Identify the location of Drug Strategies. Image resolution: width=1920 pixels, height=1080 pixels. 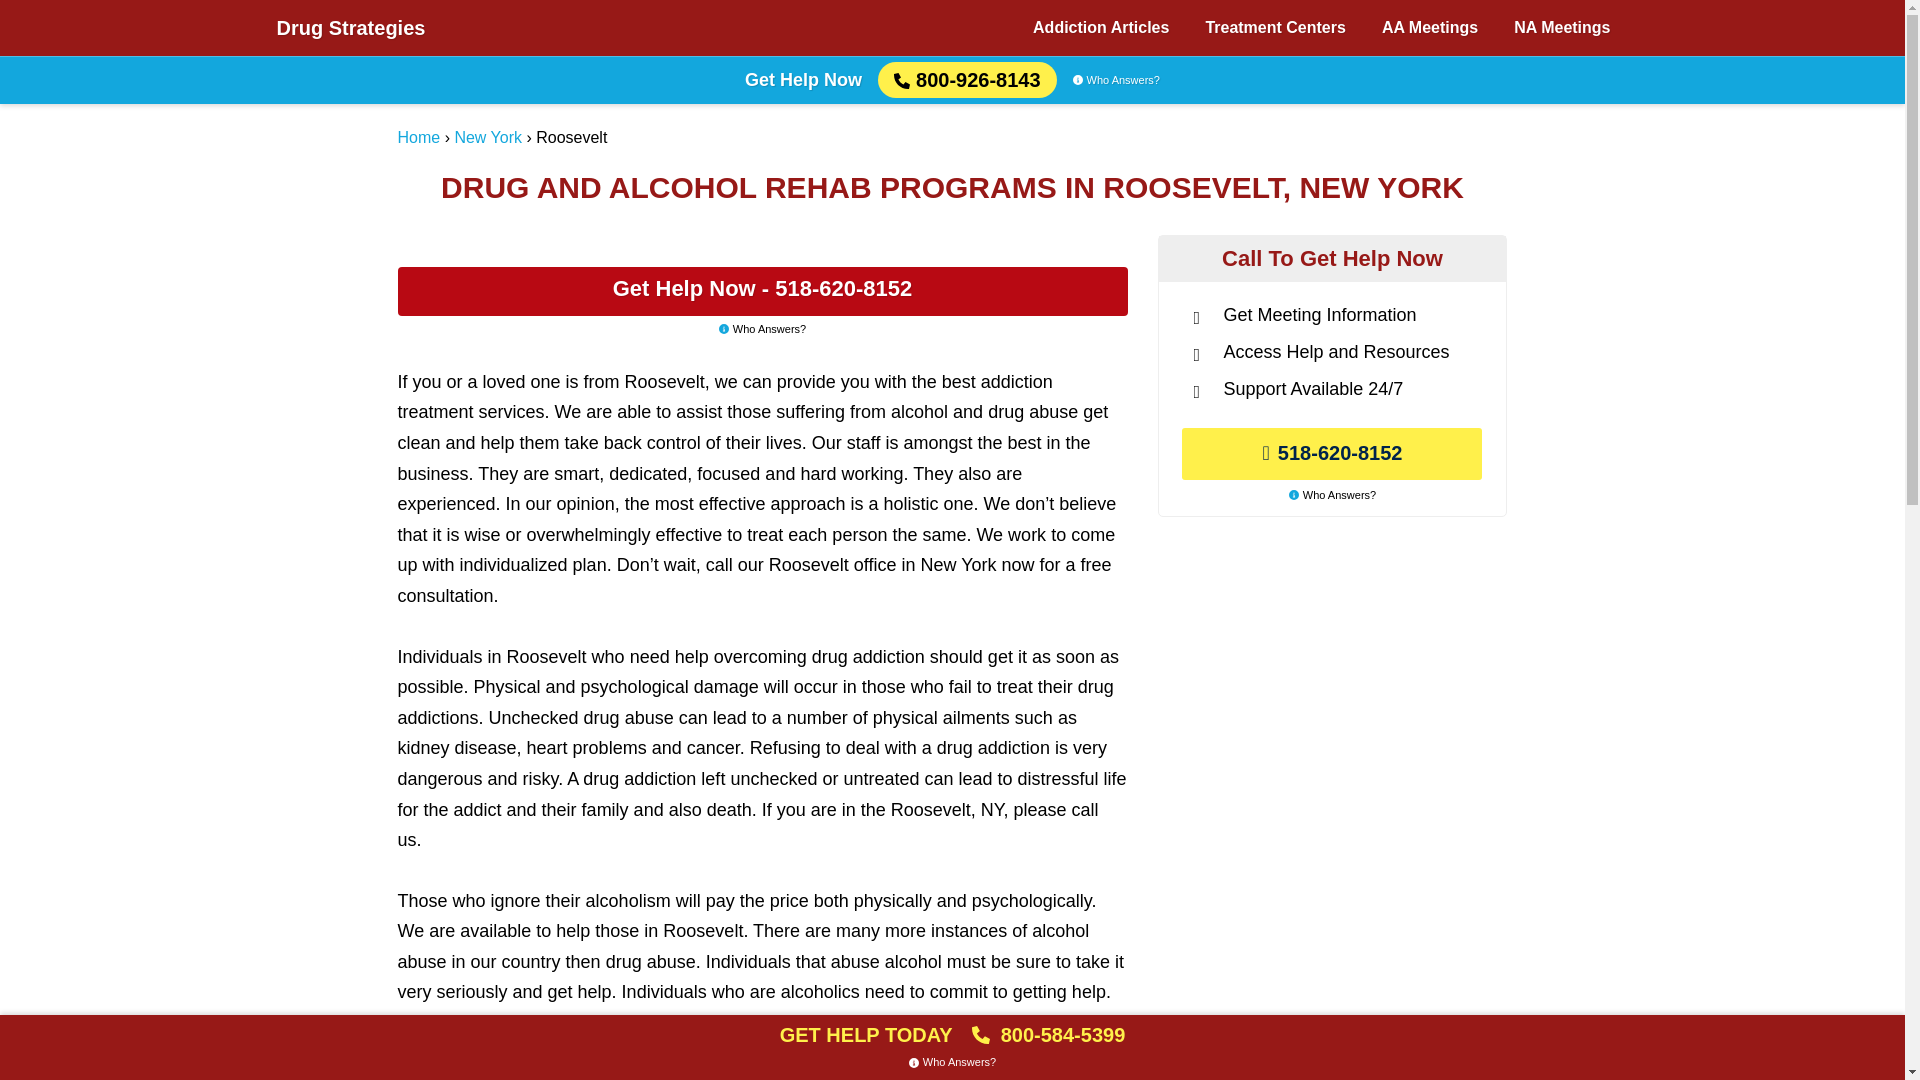
(350, 28).